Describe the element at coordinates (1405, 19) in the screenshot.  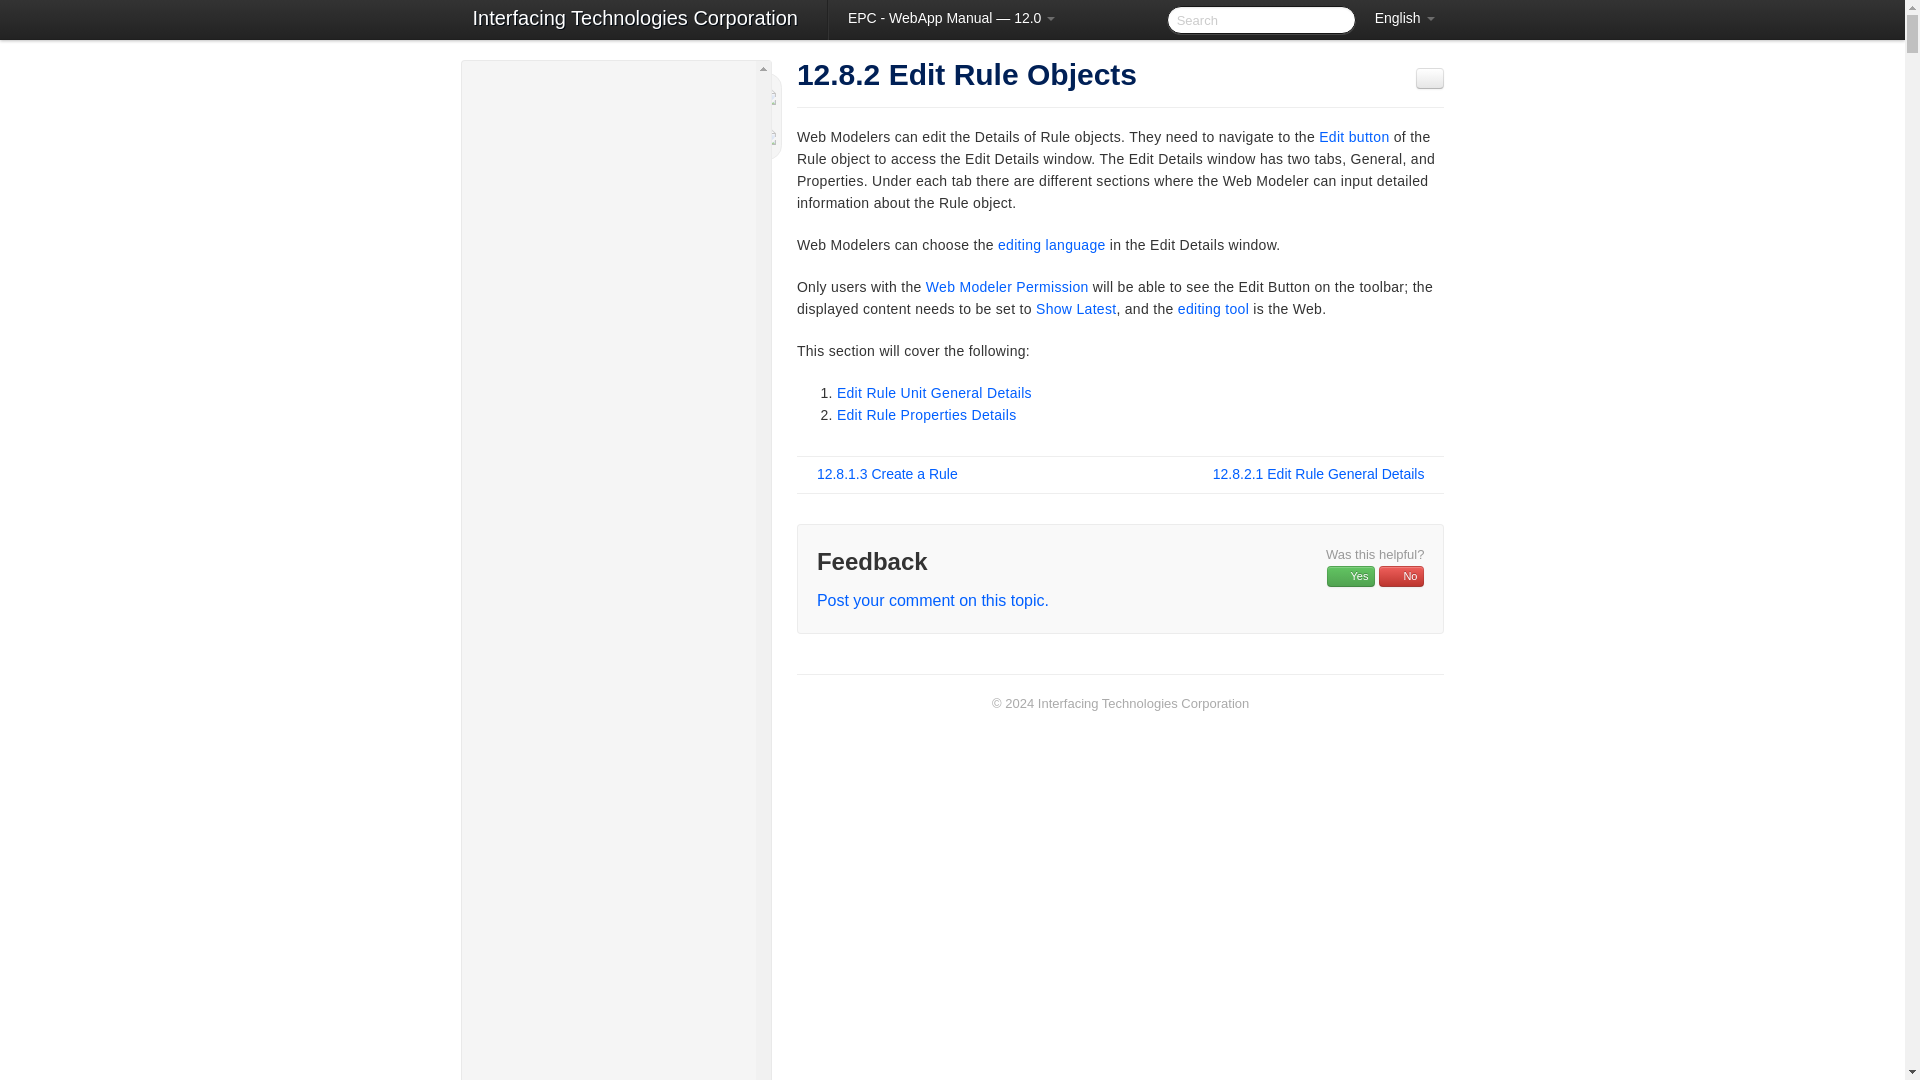
I see `English` at that location.